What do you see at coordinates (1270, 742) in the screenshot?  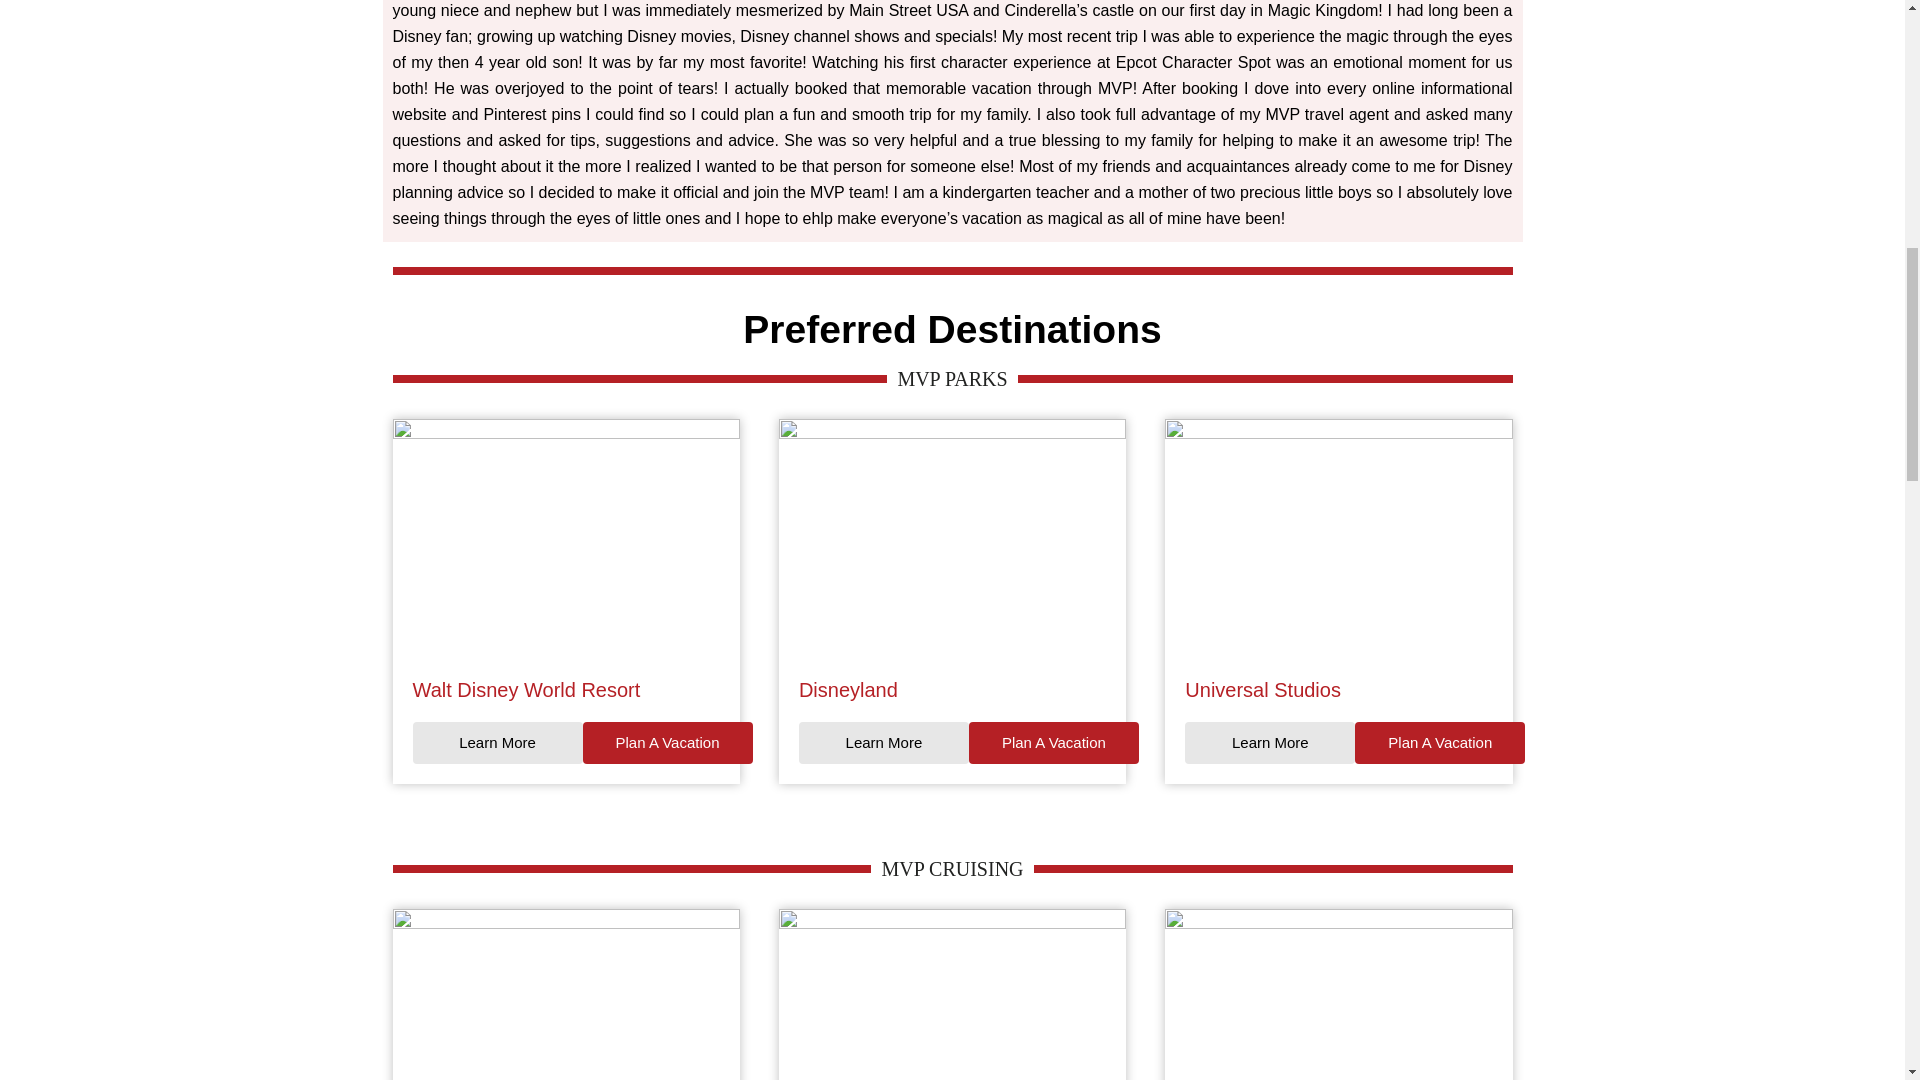 I see `Learn More` at bounding box center [1270, 742].